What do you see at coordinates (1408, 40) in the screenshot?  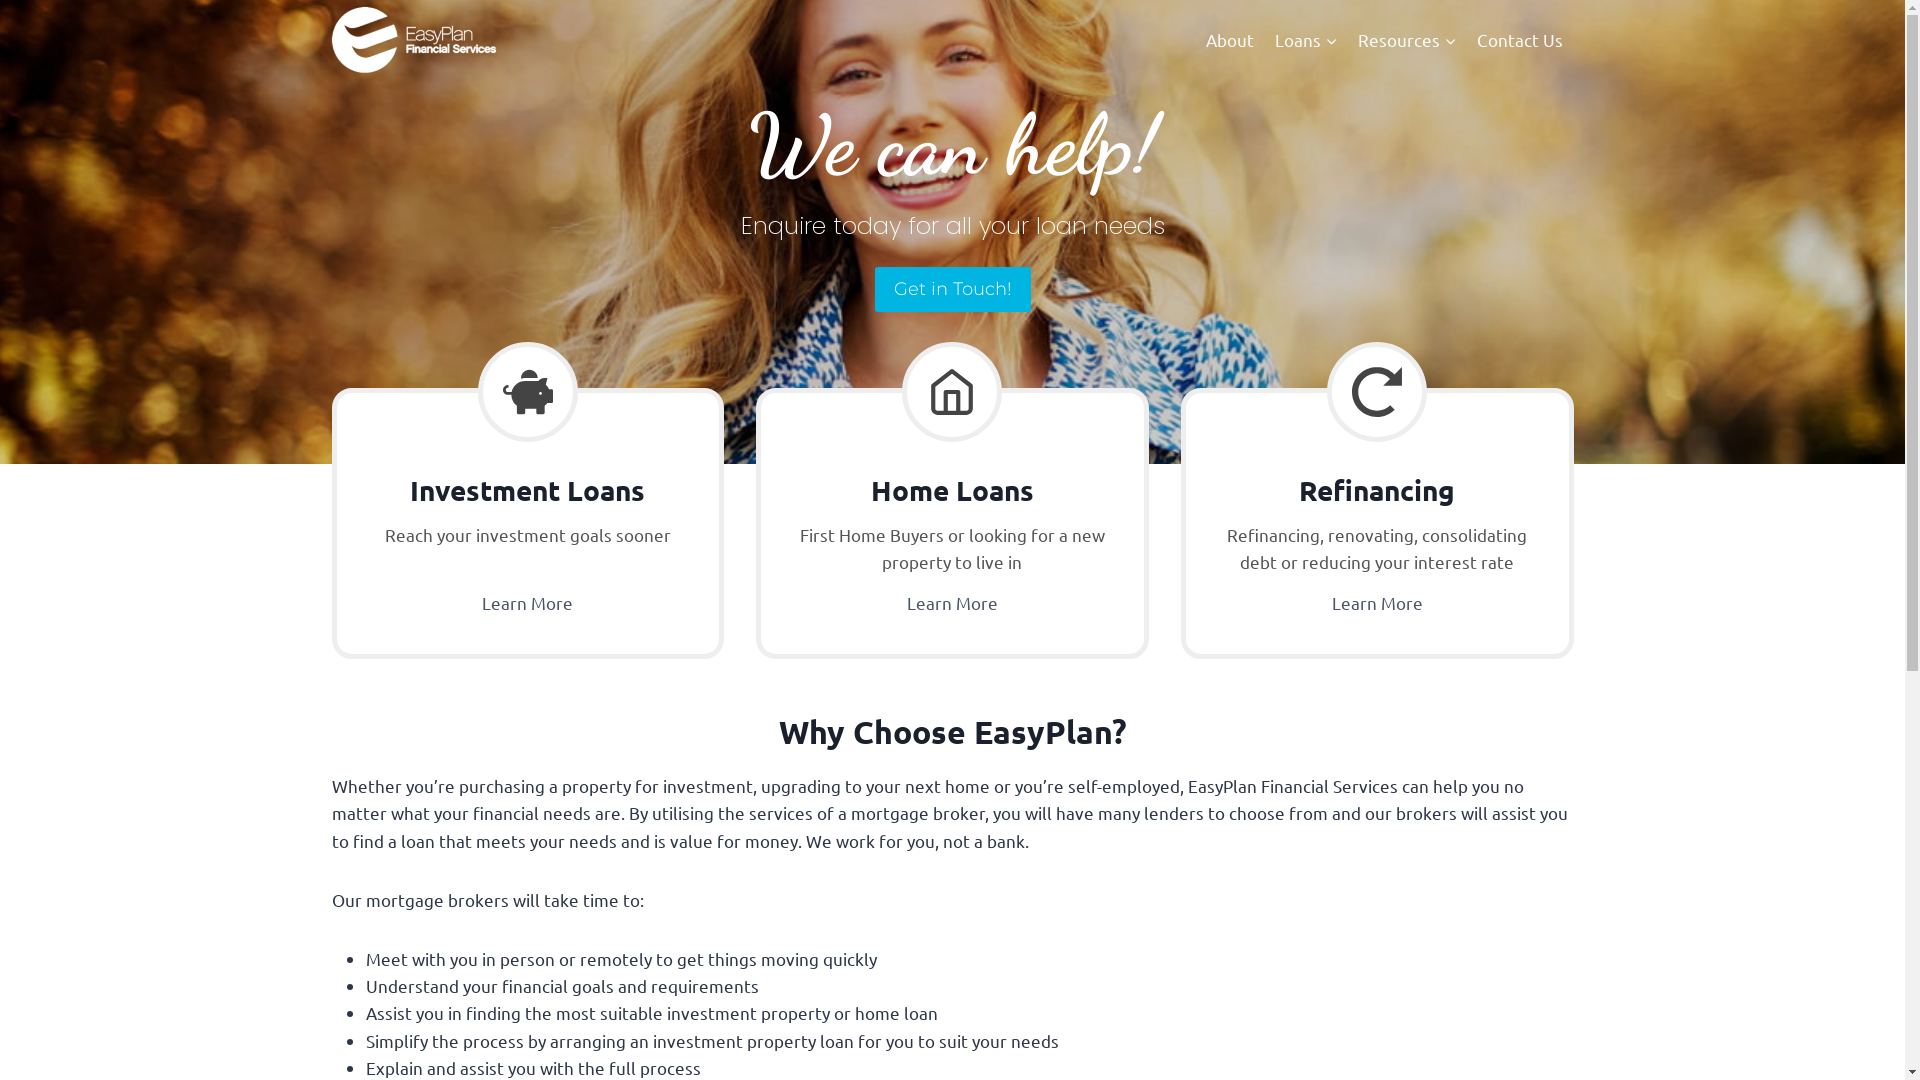 I see `Resources` at bounding box center [1408, 40].